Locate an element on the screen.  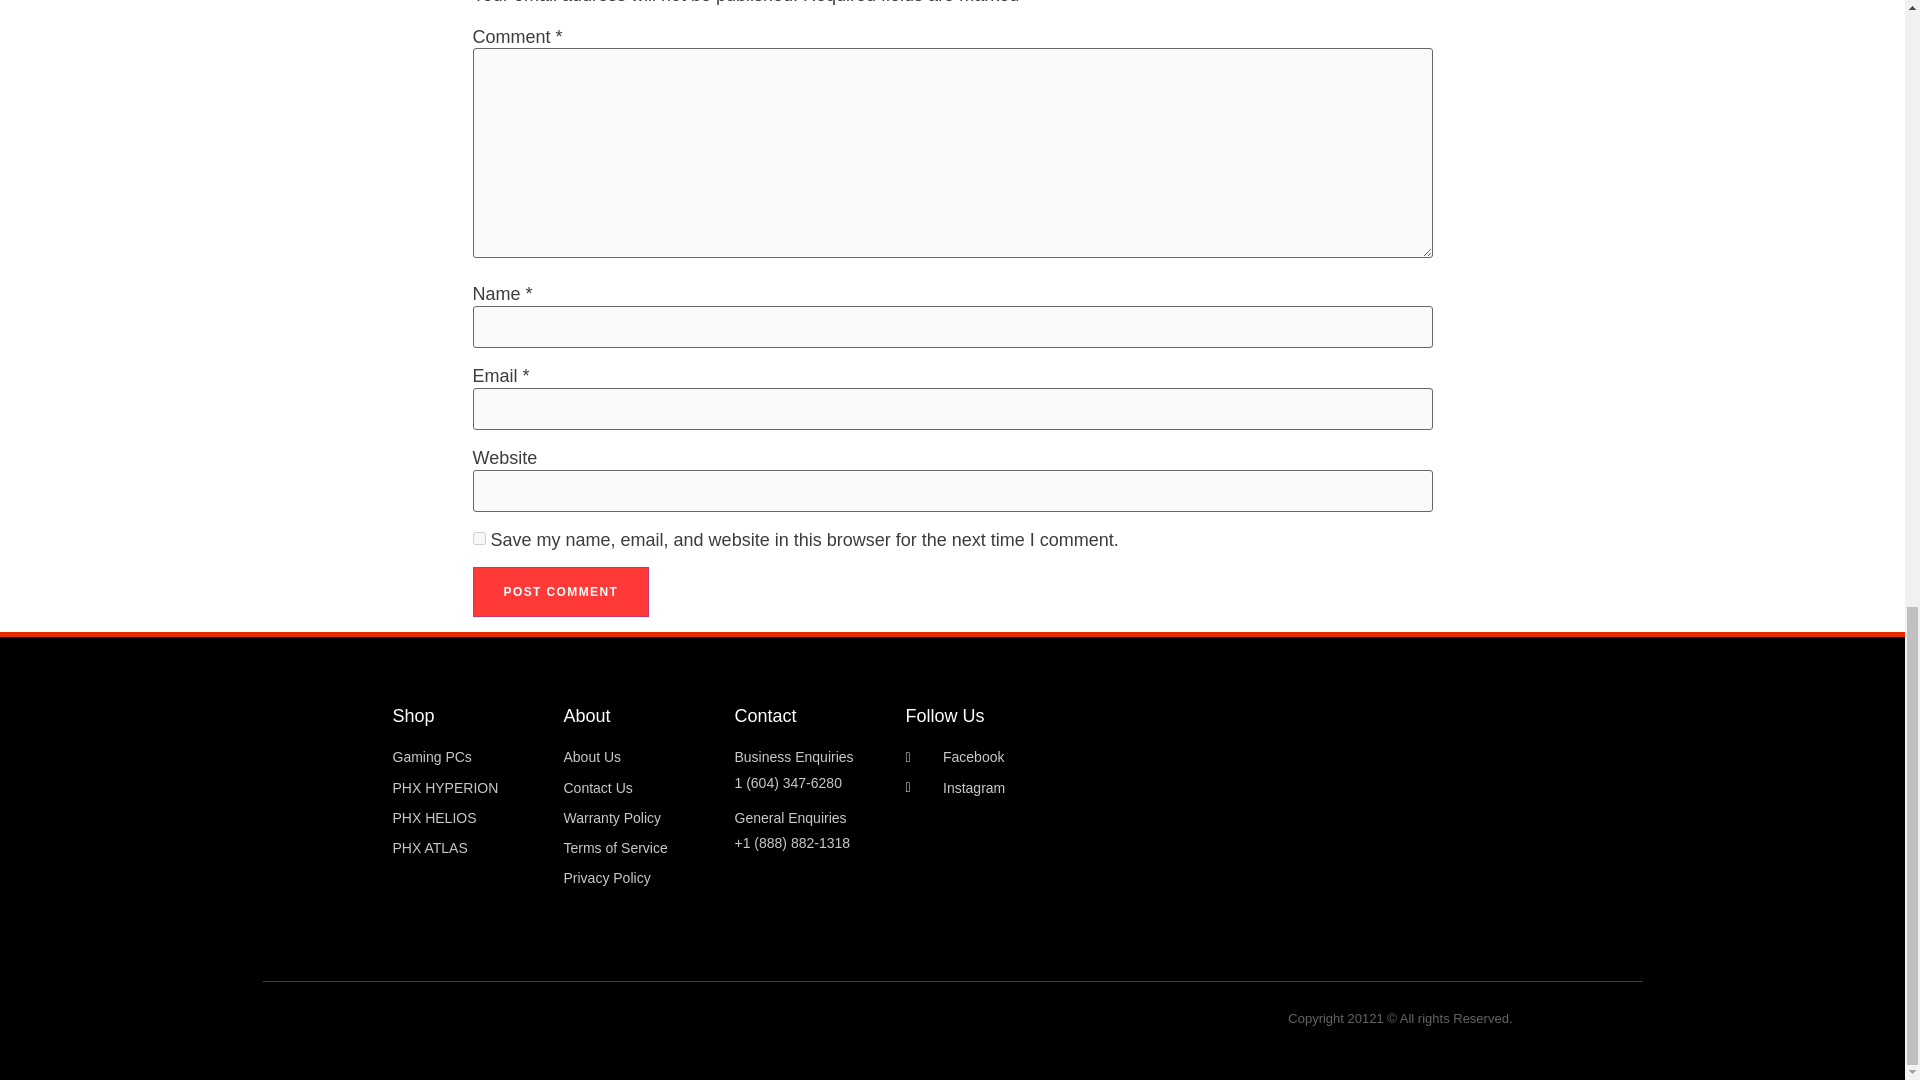
Contact Us is located at coordinates (639, 788).